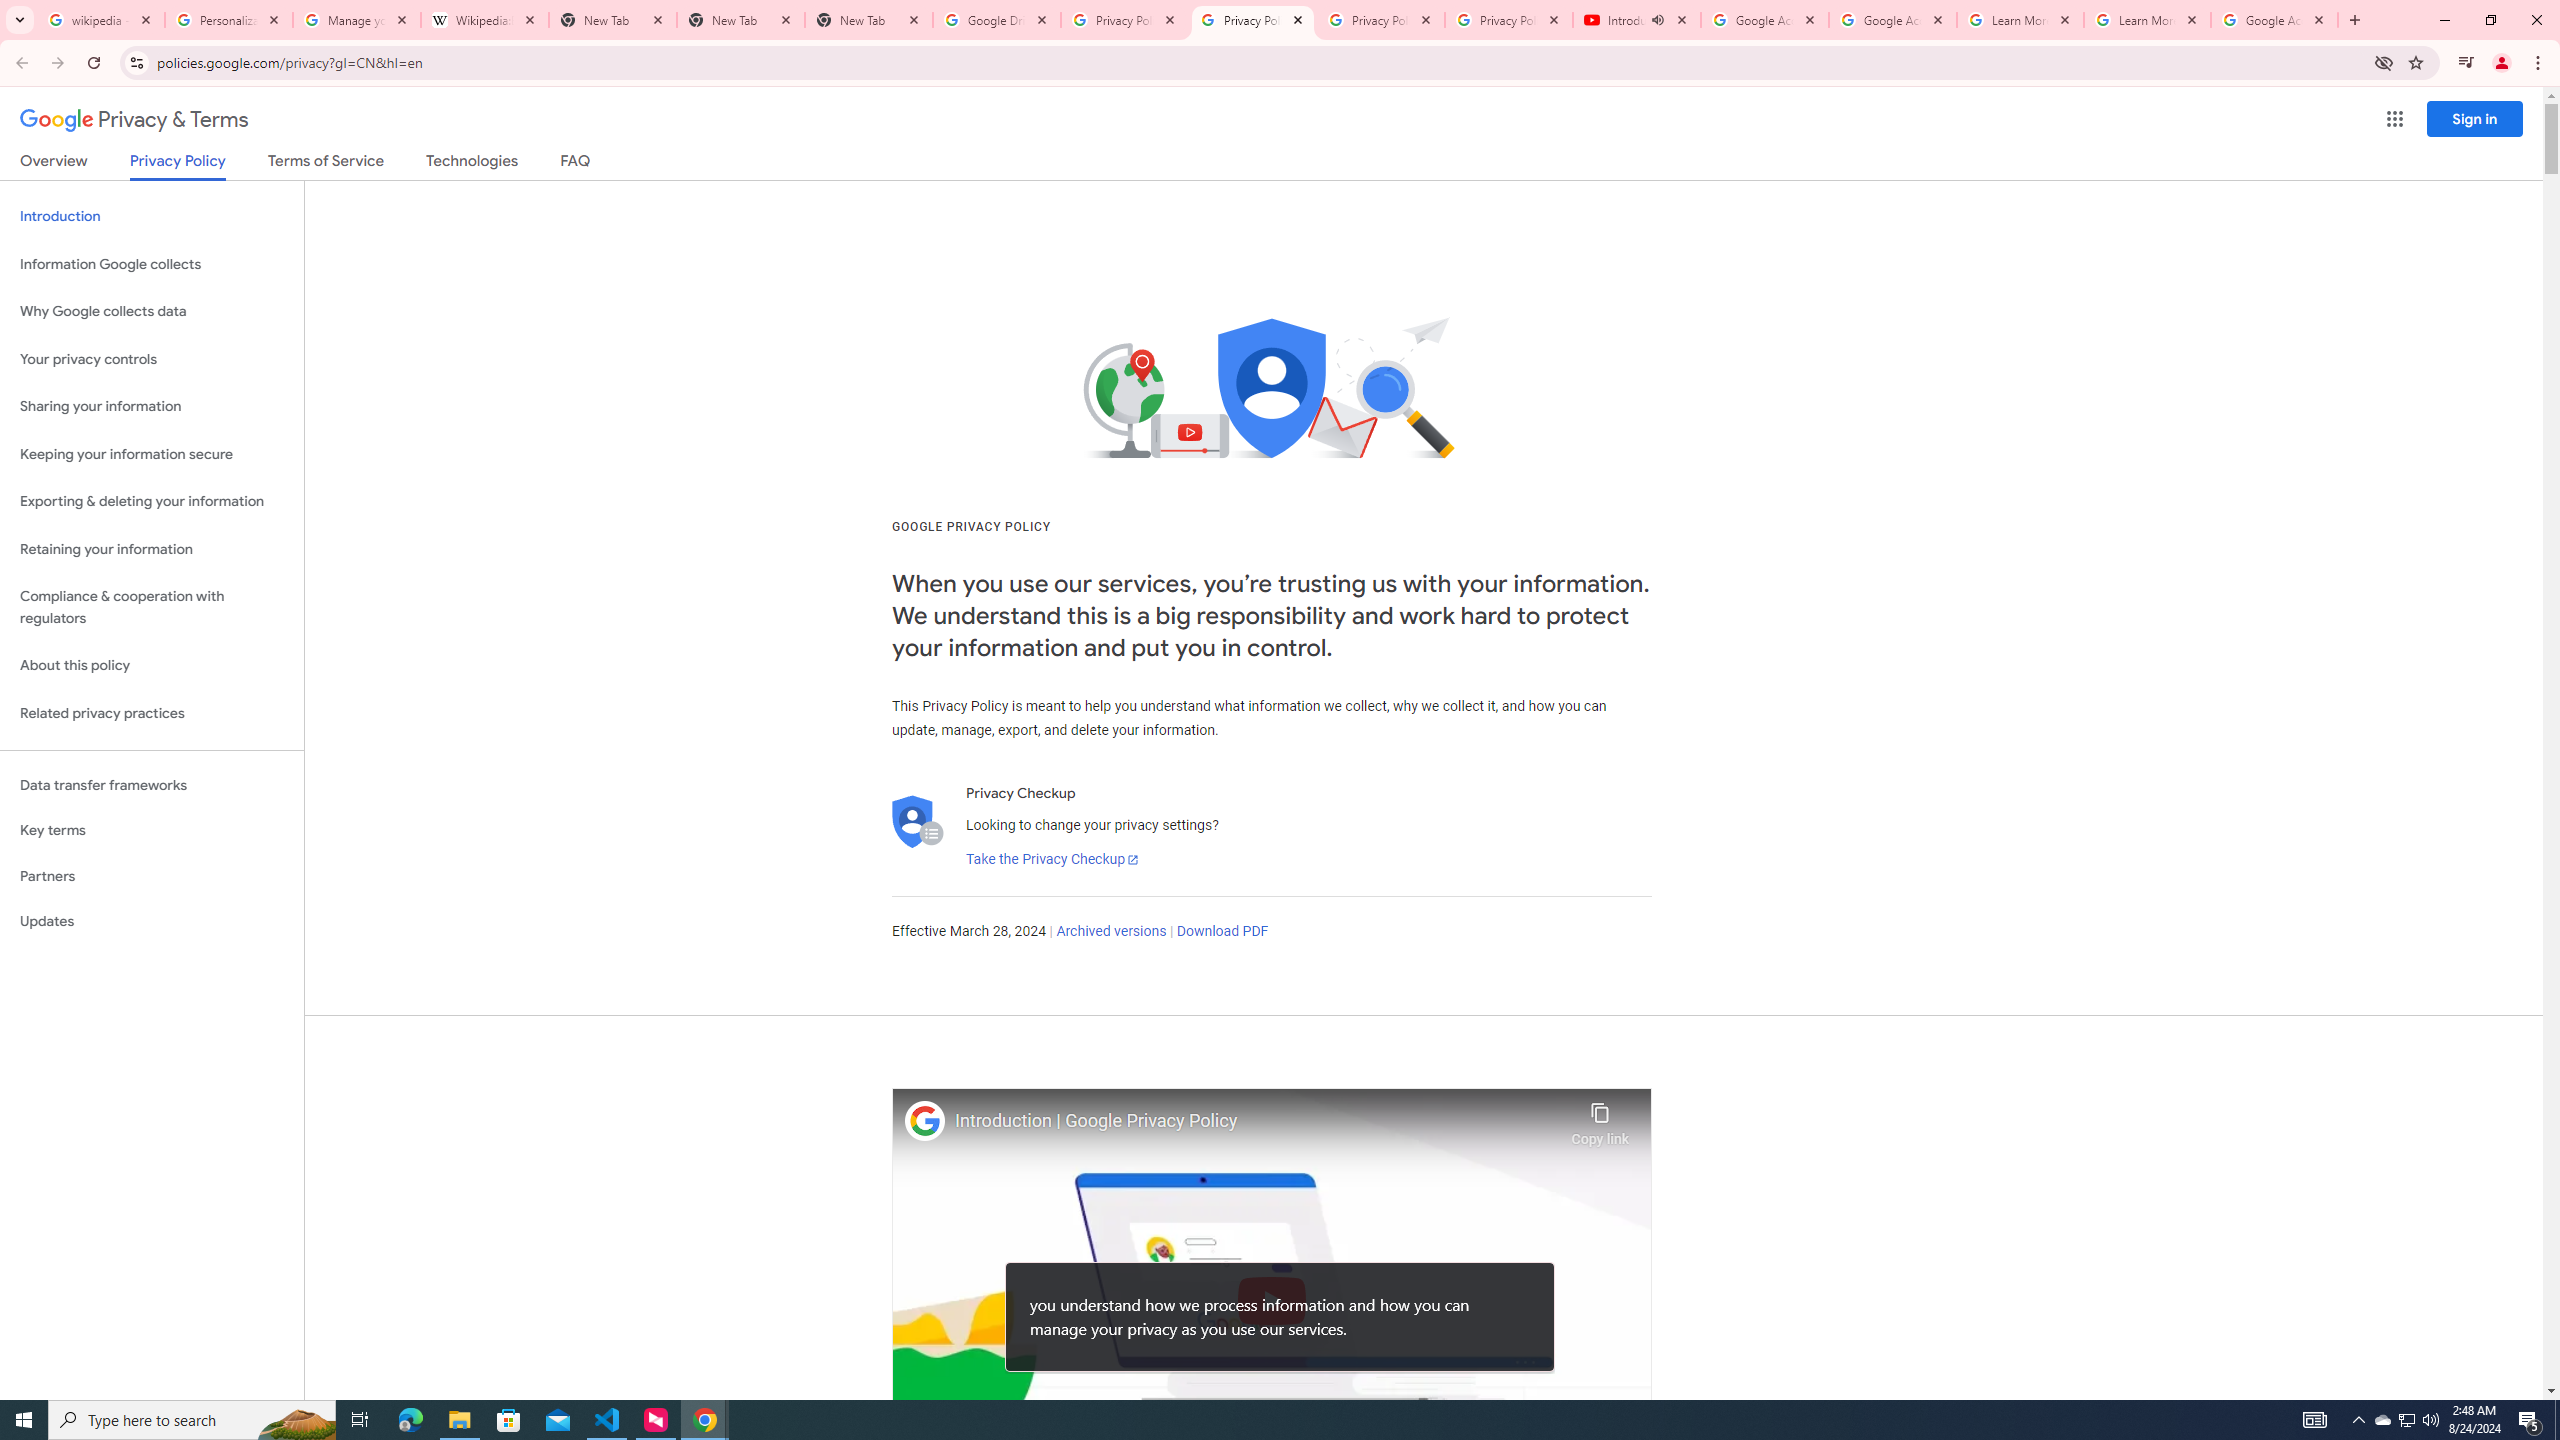 The image size is (2560, 1440). I want to click on Personalization & Google Search results - Google Search Help, so click(229, 20).